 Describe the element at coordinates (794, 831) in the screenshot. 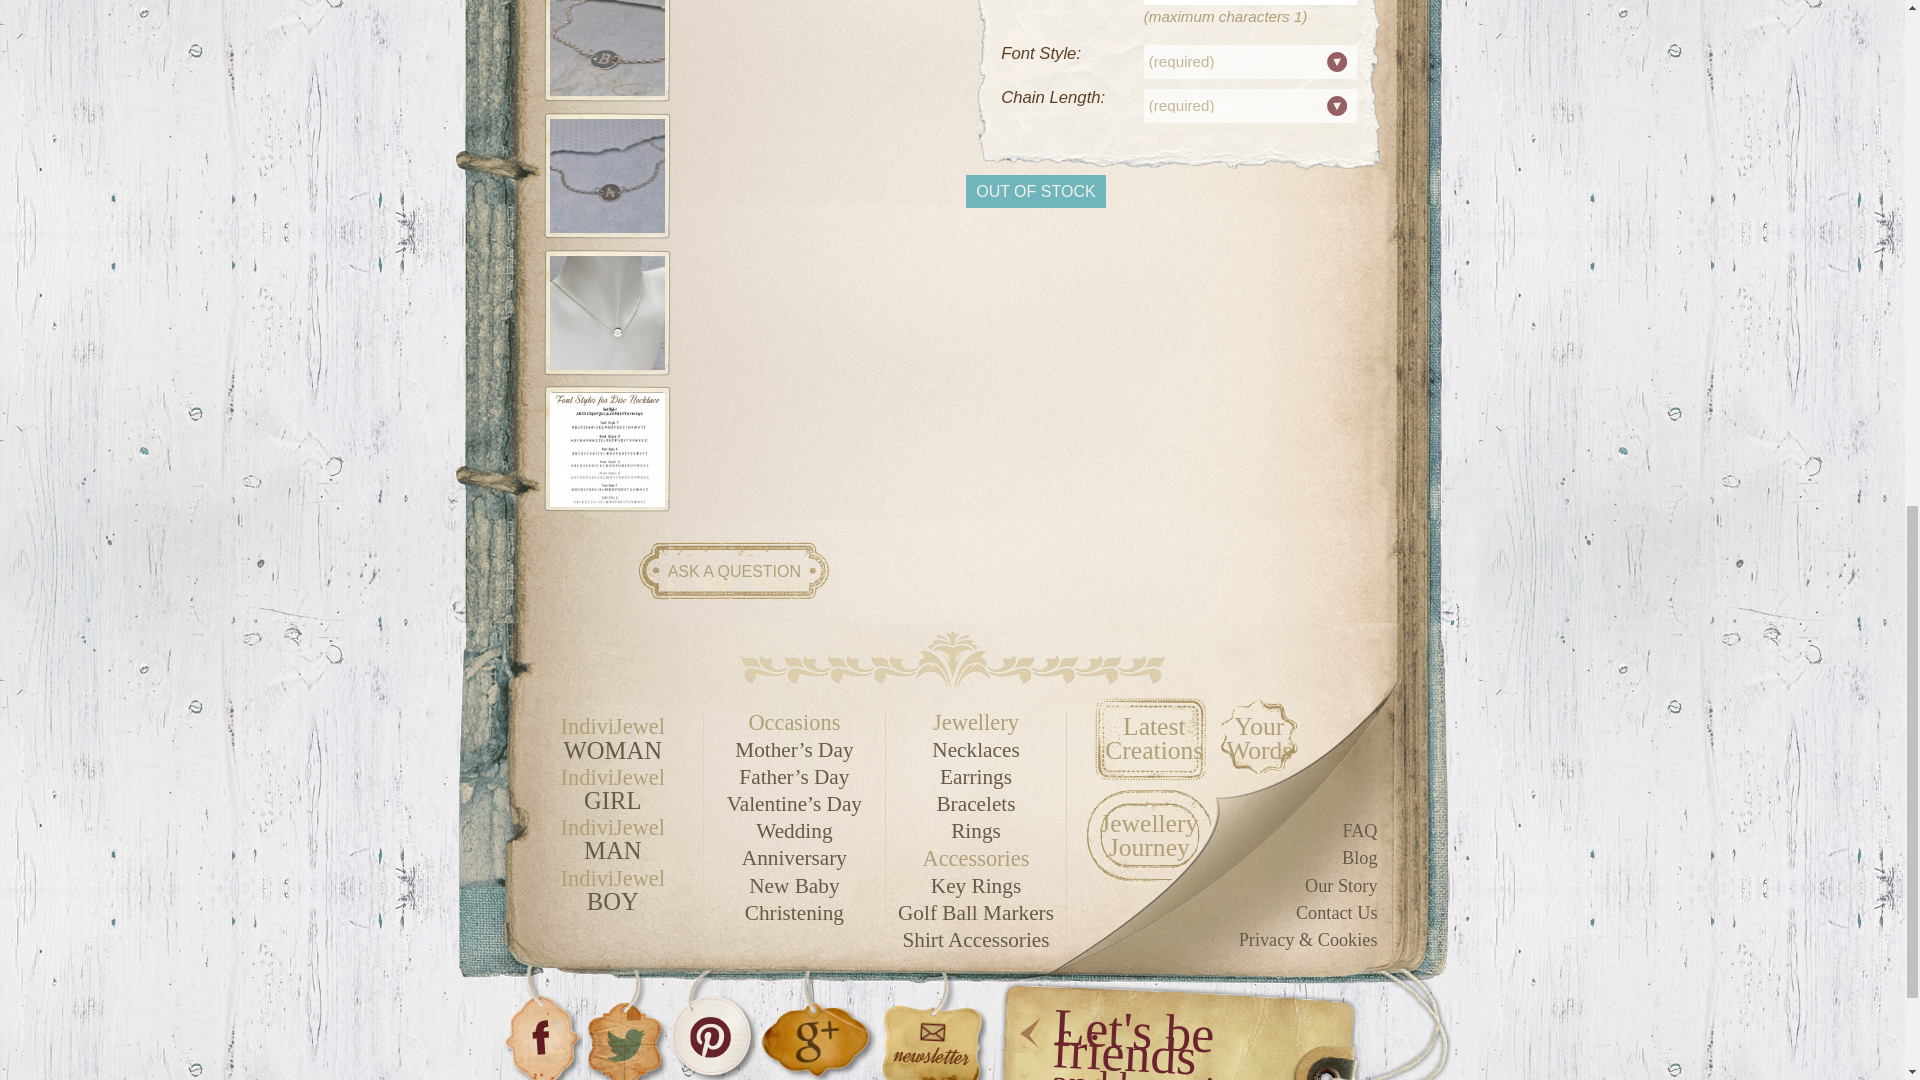

I see `Wedding` at that location.